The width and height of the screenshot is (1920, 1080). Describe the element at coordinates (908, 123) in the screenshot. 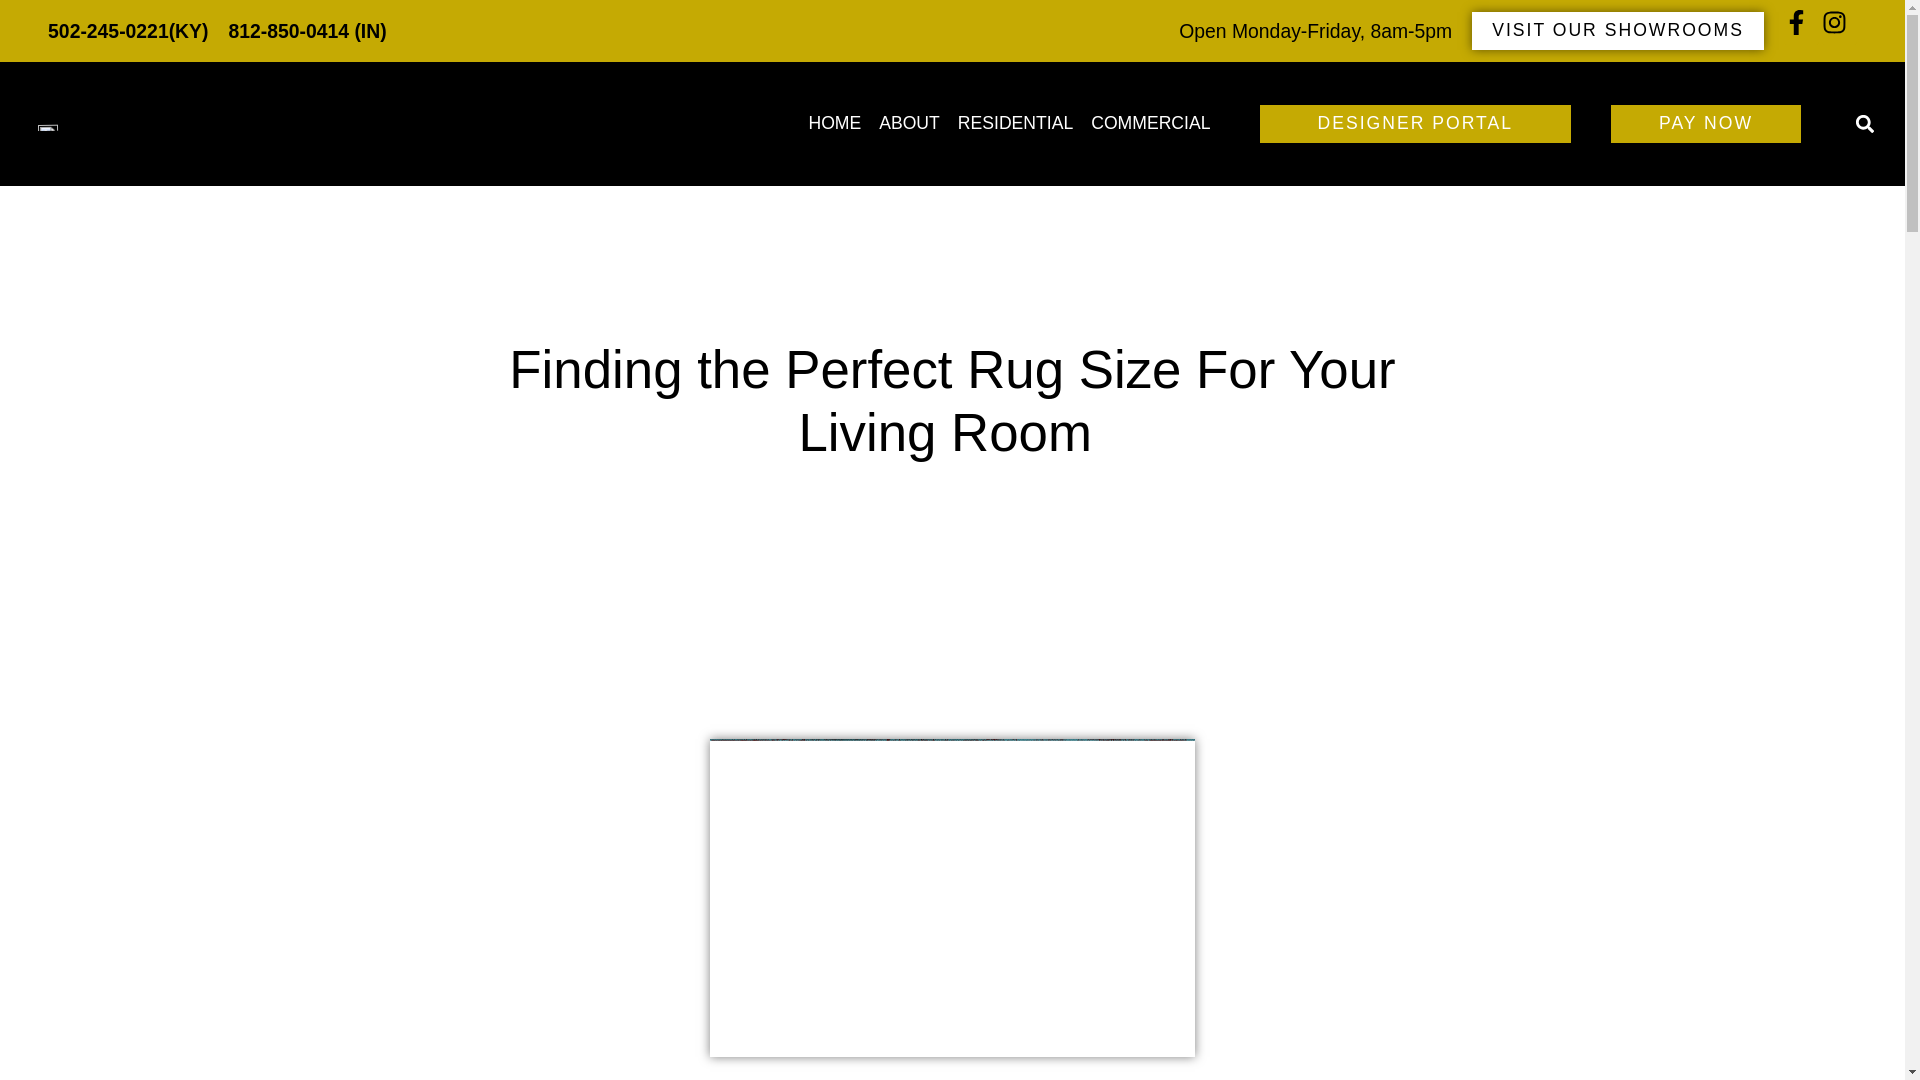

I see `ABOUT` at that location.